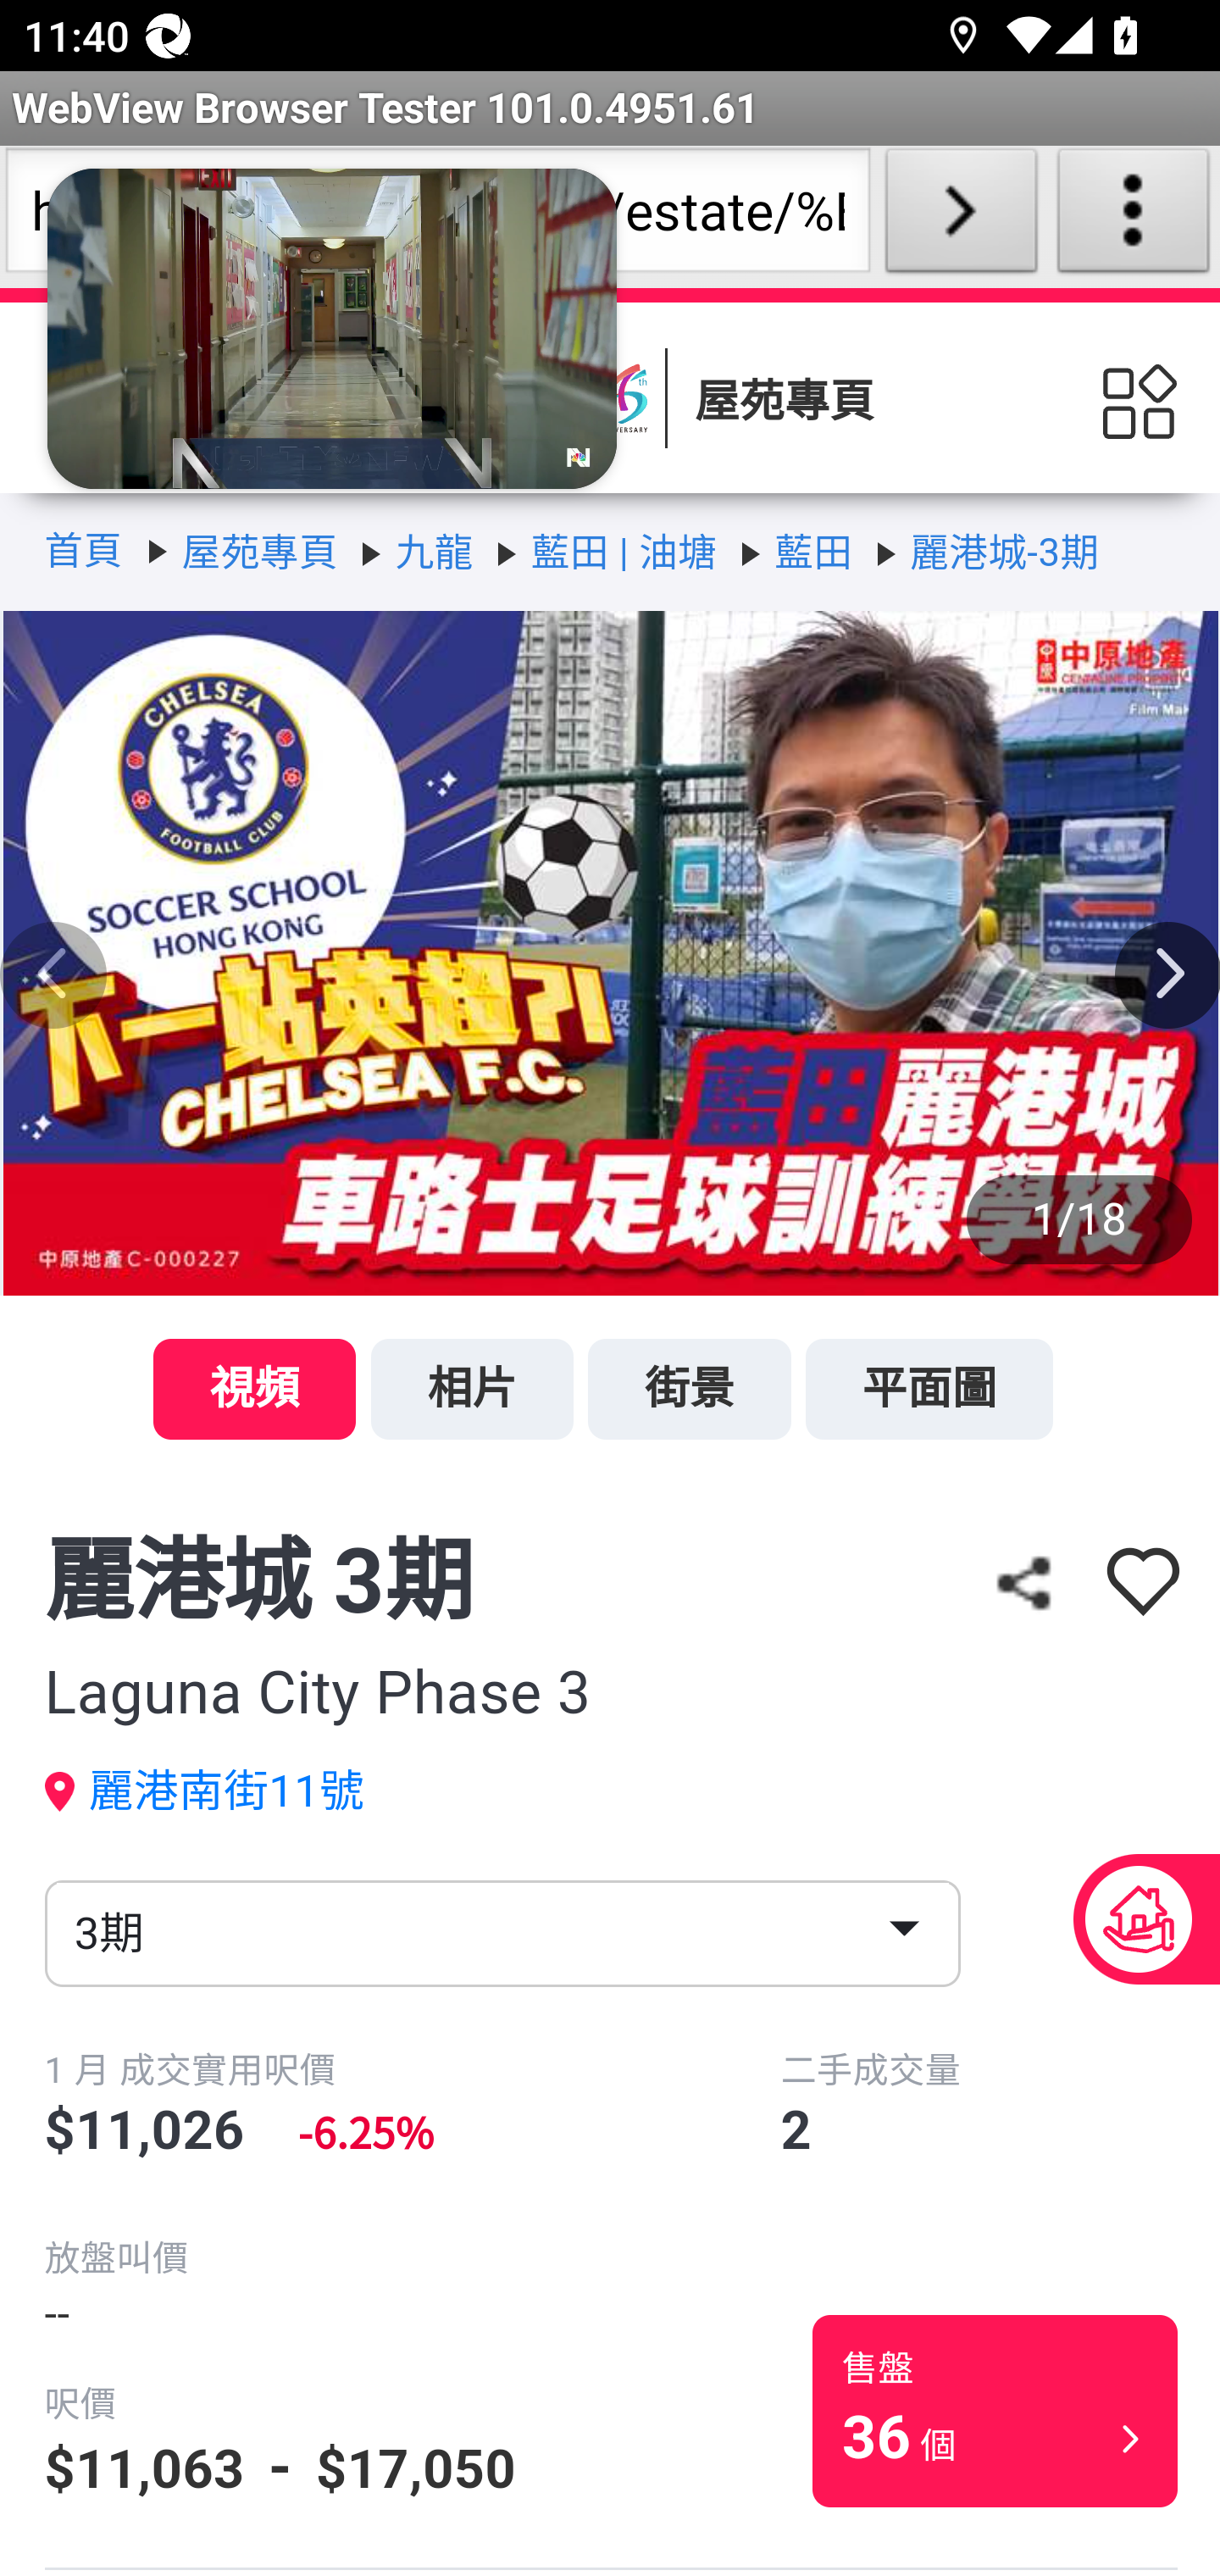 The image size is (1220, 2576). I want to click on Next, so click(1167, 974).